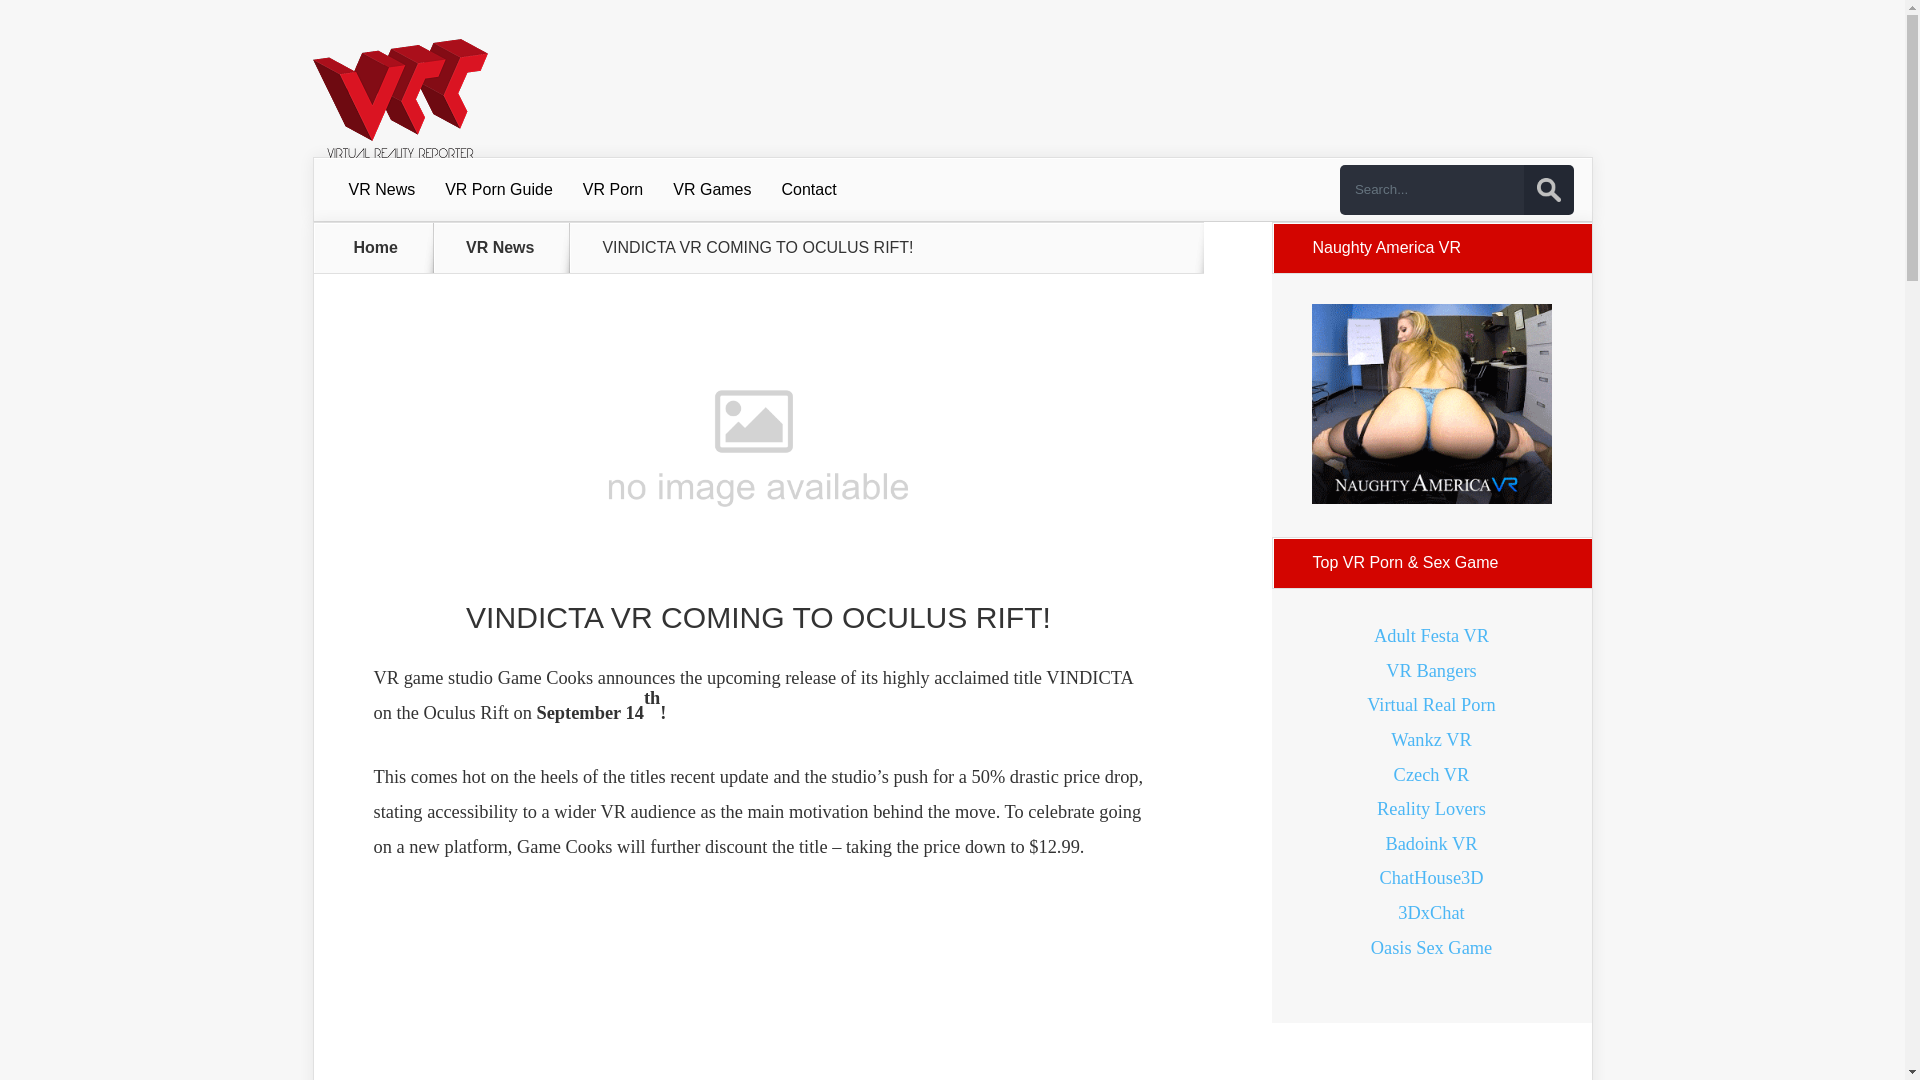 The height and width of the screenshot is (1080, 1920). Describe the element at coordinates (809, 190) in the screenshot. I see `Contact` at that location.